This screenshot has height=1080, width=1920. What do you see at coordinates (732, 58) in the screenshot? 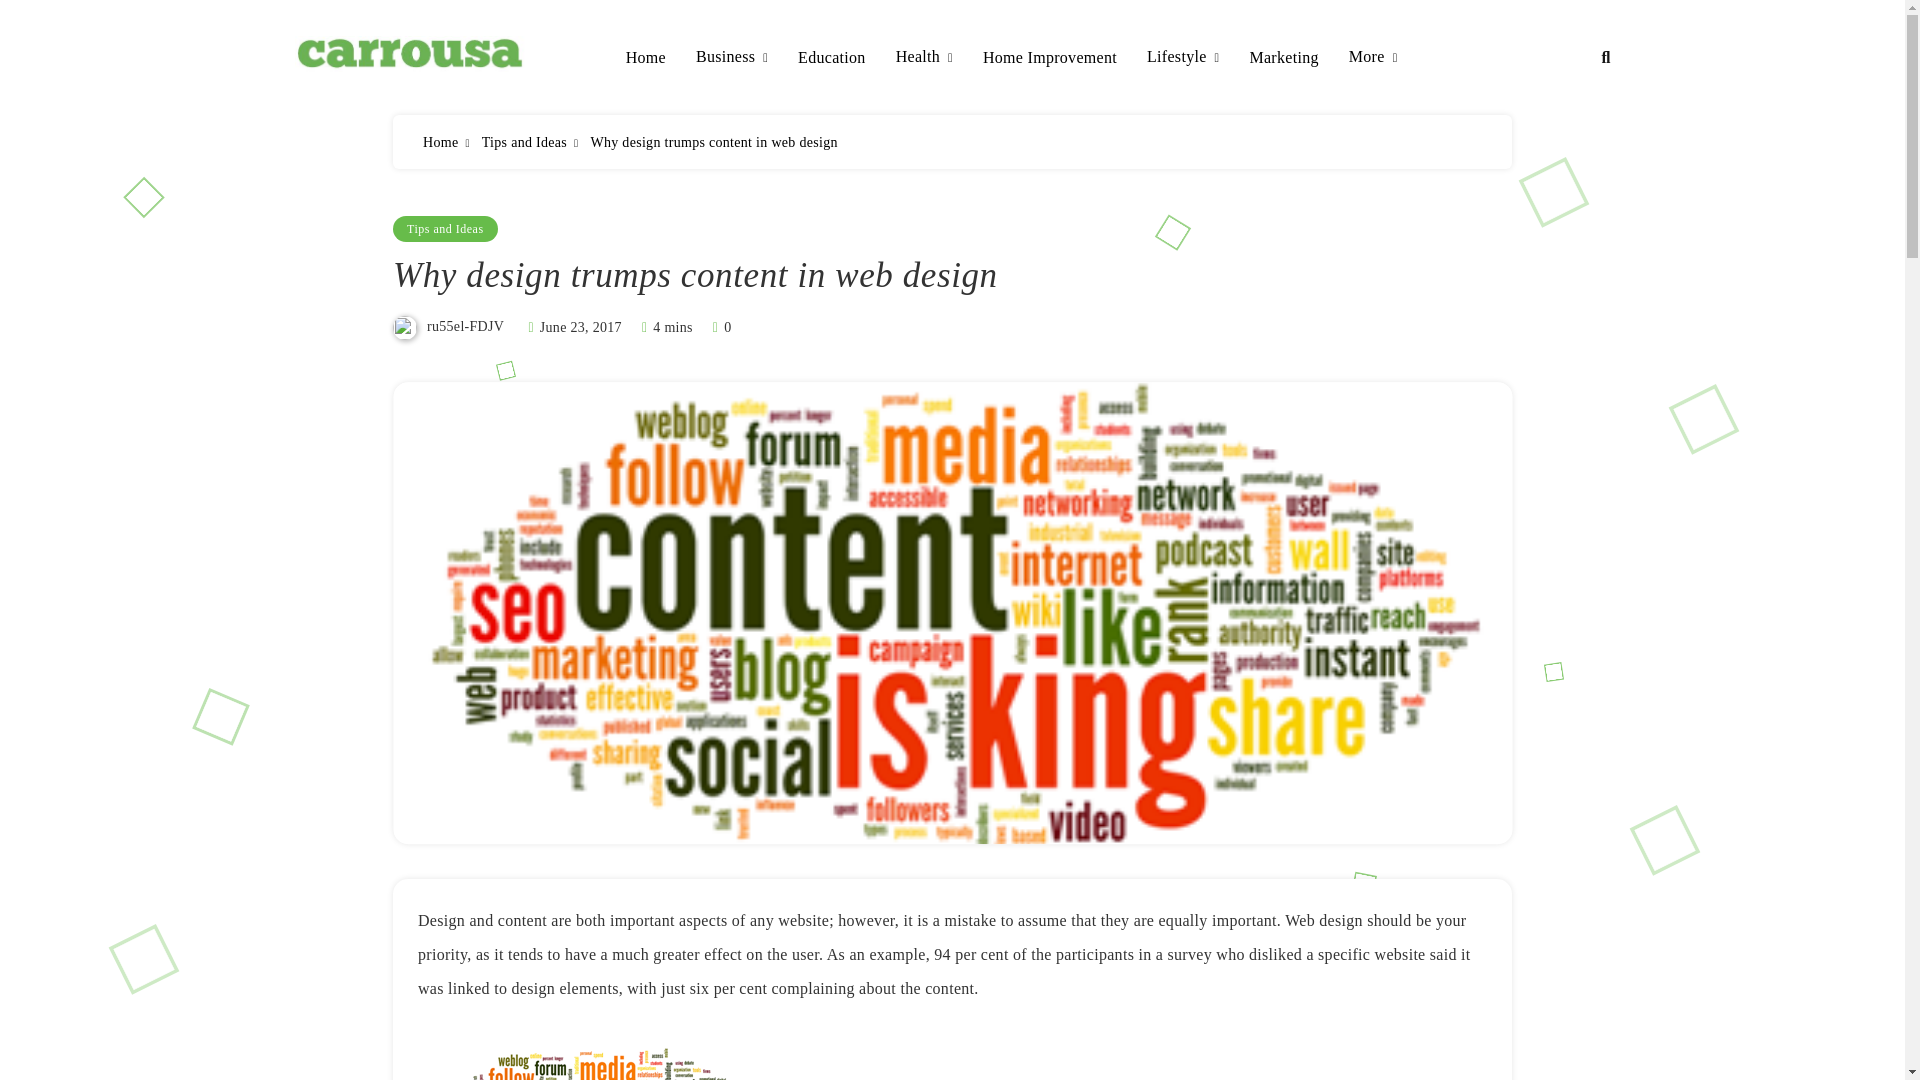
I see `Business` at bounding box center [732, 58].